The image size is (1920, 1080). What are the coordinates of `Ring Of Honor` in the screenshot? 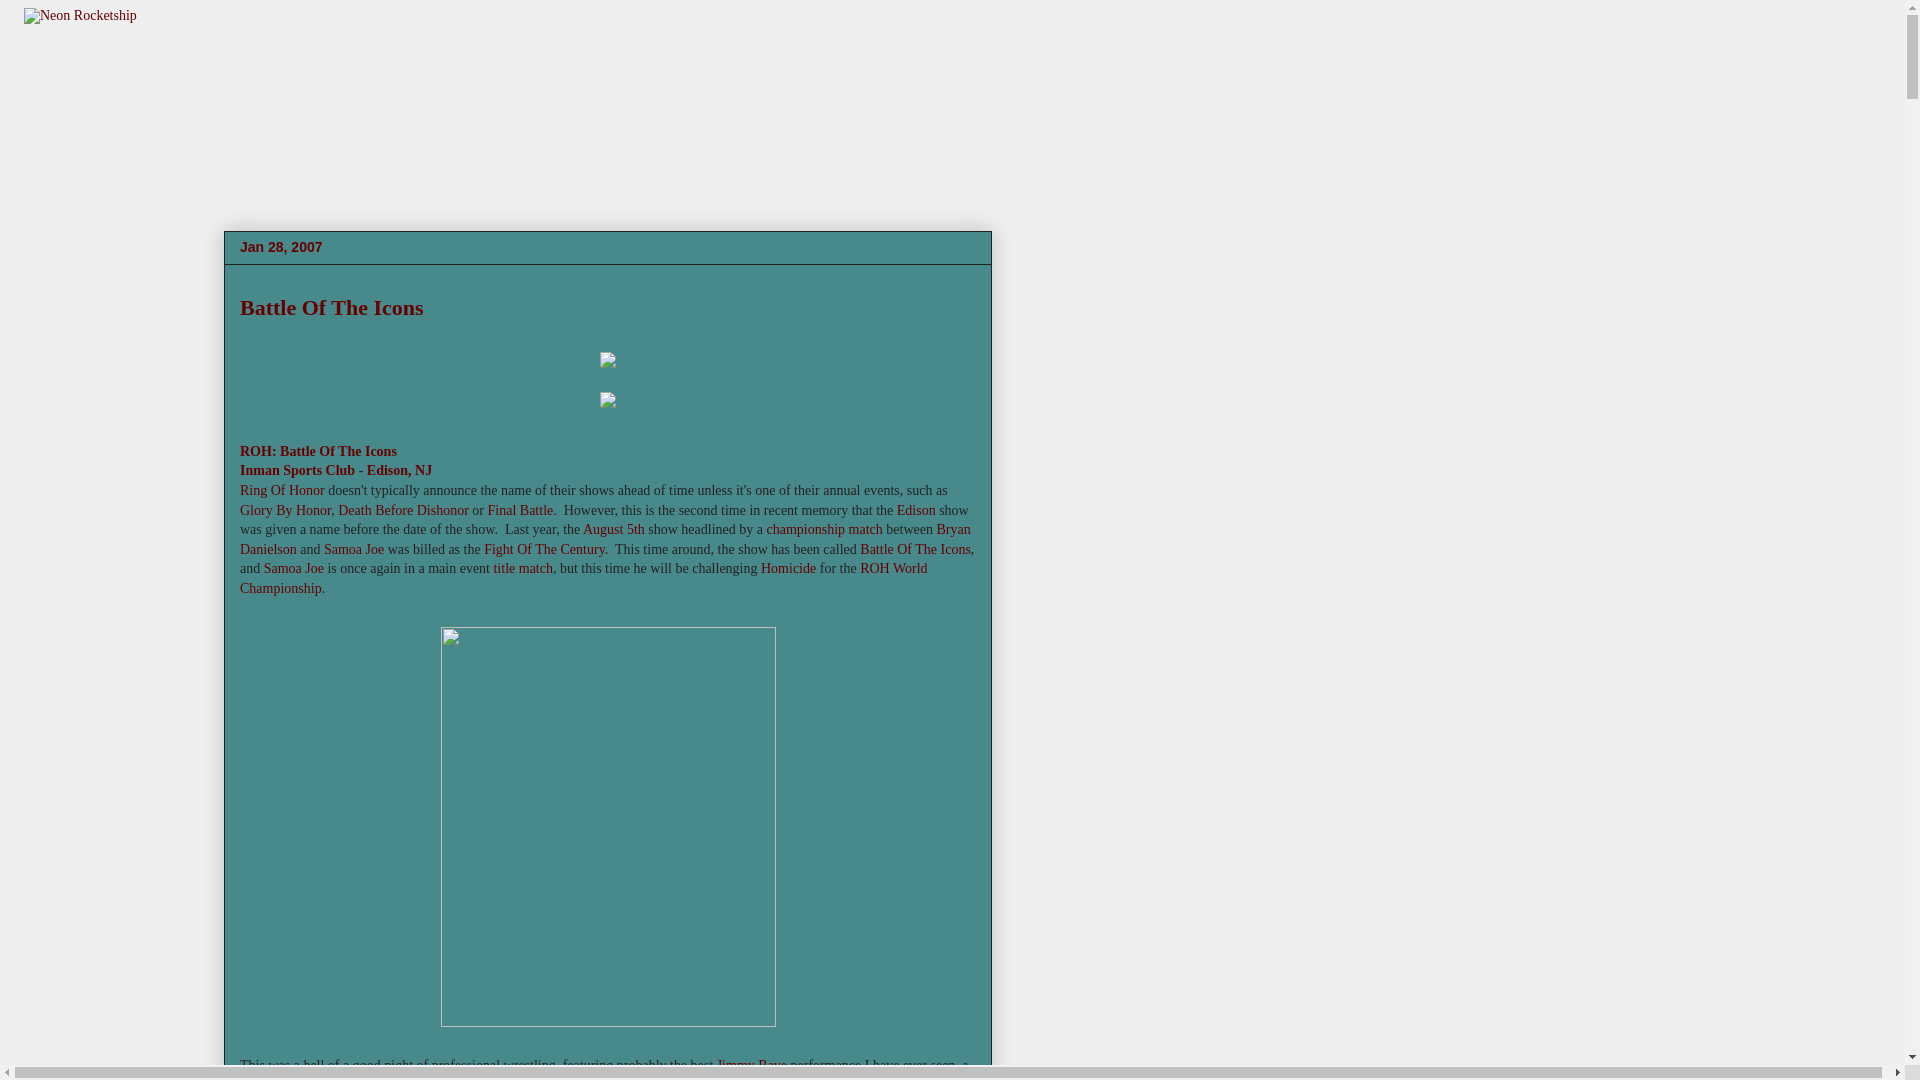 It's located at (282, 490).